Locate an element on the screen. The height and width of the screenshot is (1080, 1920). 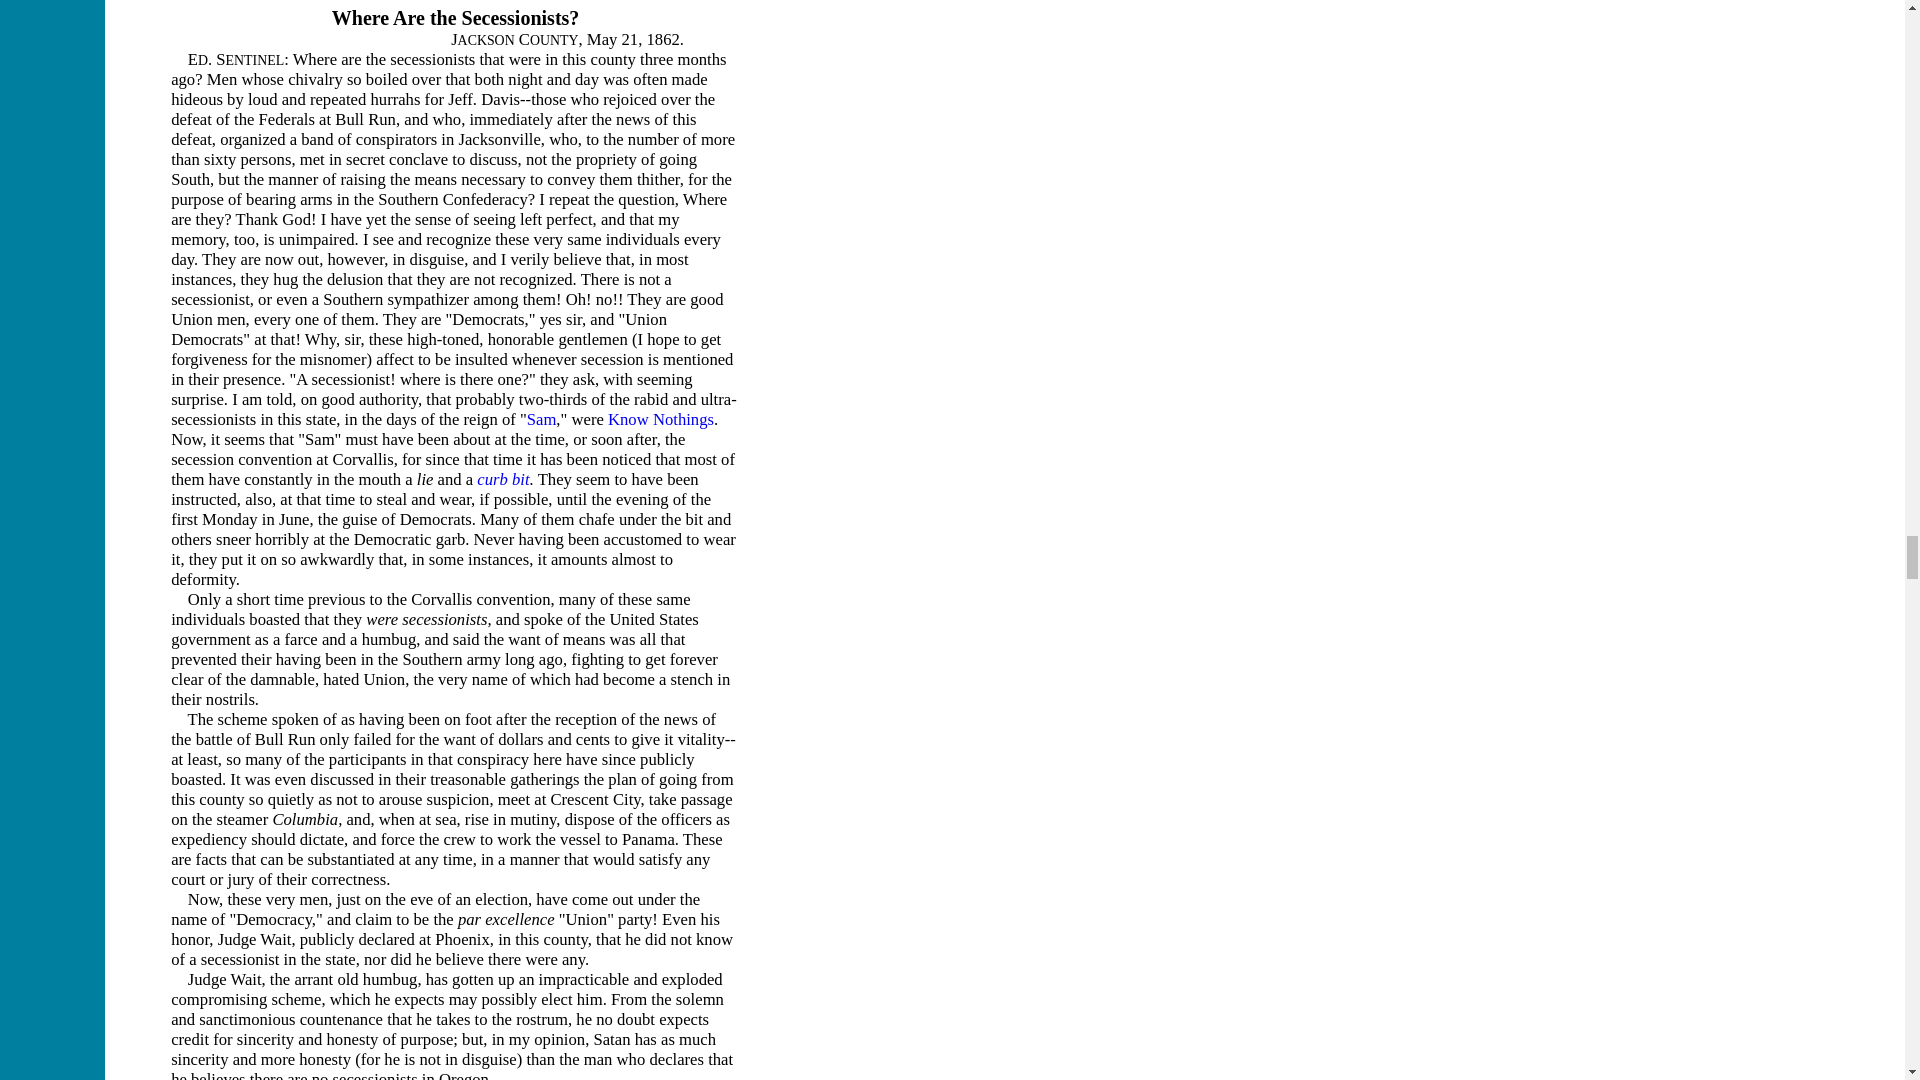
Sam is located at coordinates (541, 419).